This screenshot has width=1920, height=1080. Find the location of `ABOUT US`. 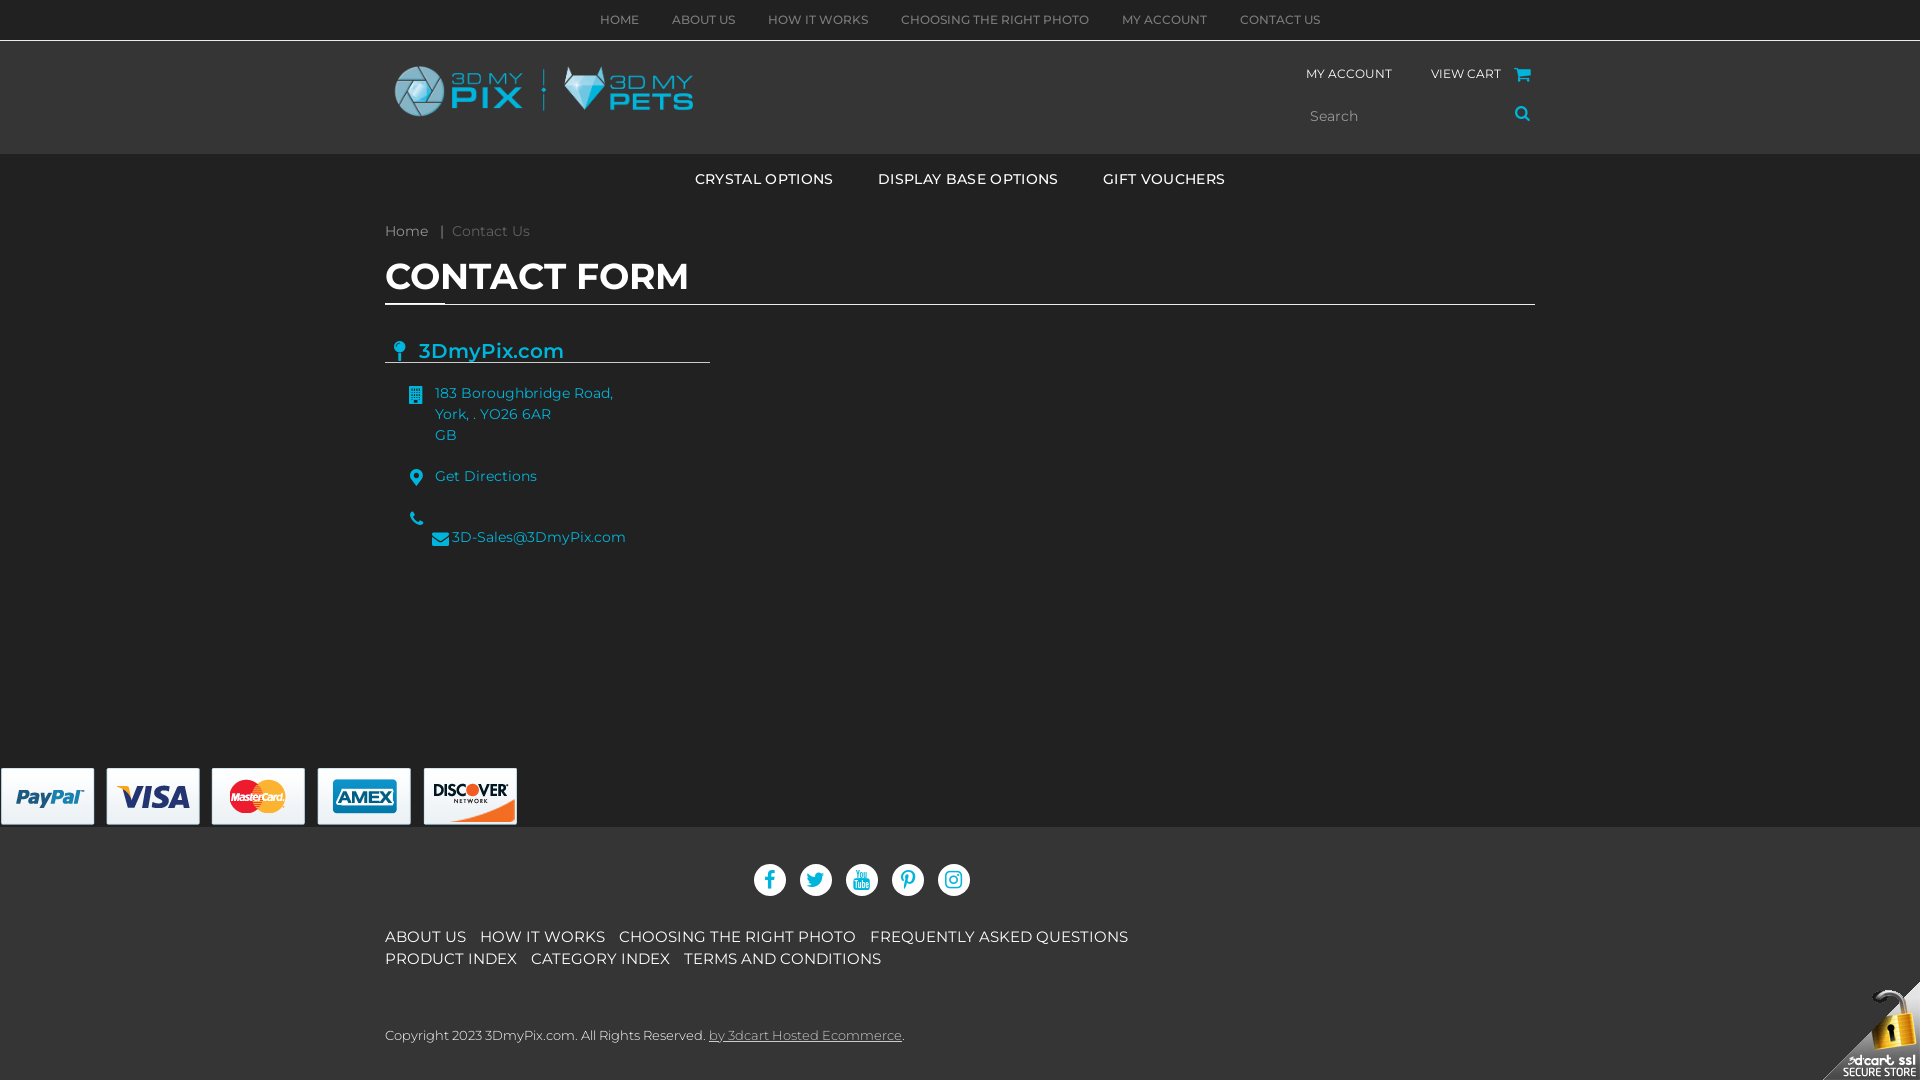

ABOUT US is located at coordinates (430, 936).